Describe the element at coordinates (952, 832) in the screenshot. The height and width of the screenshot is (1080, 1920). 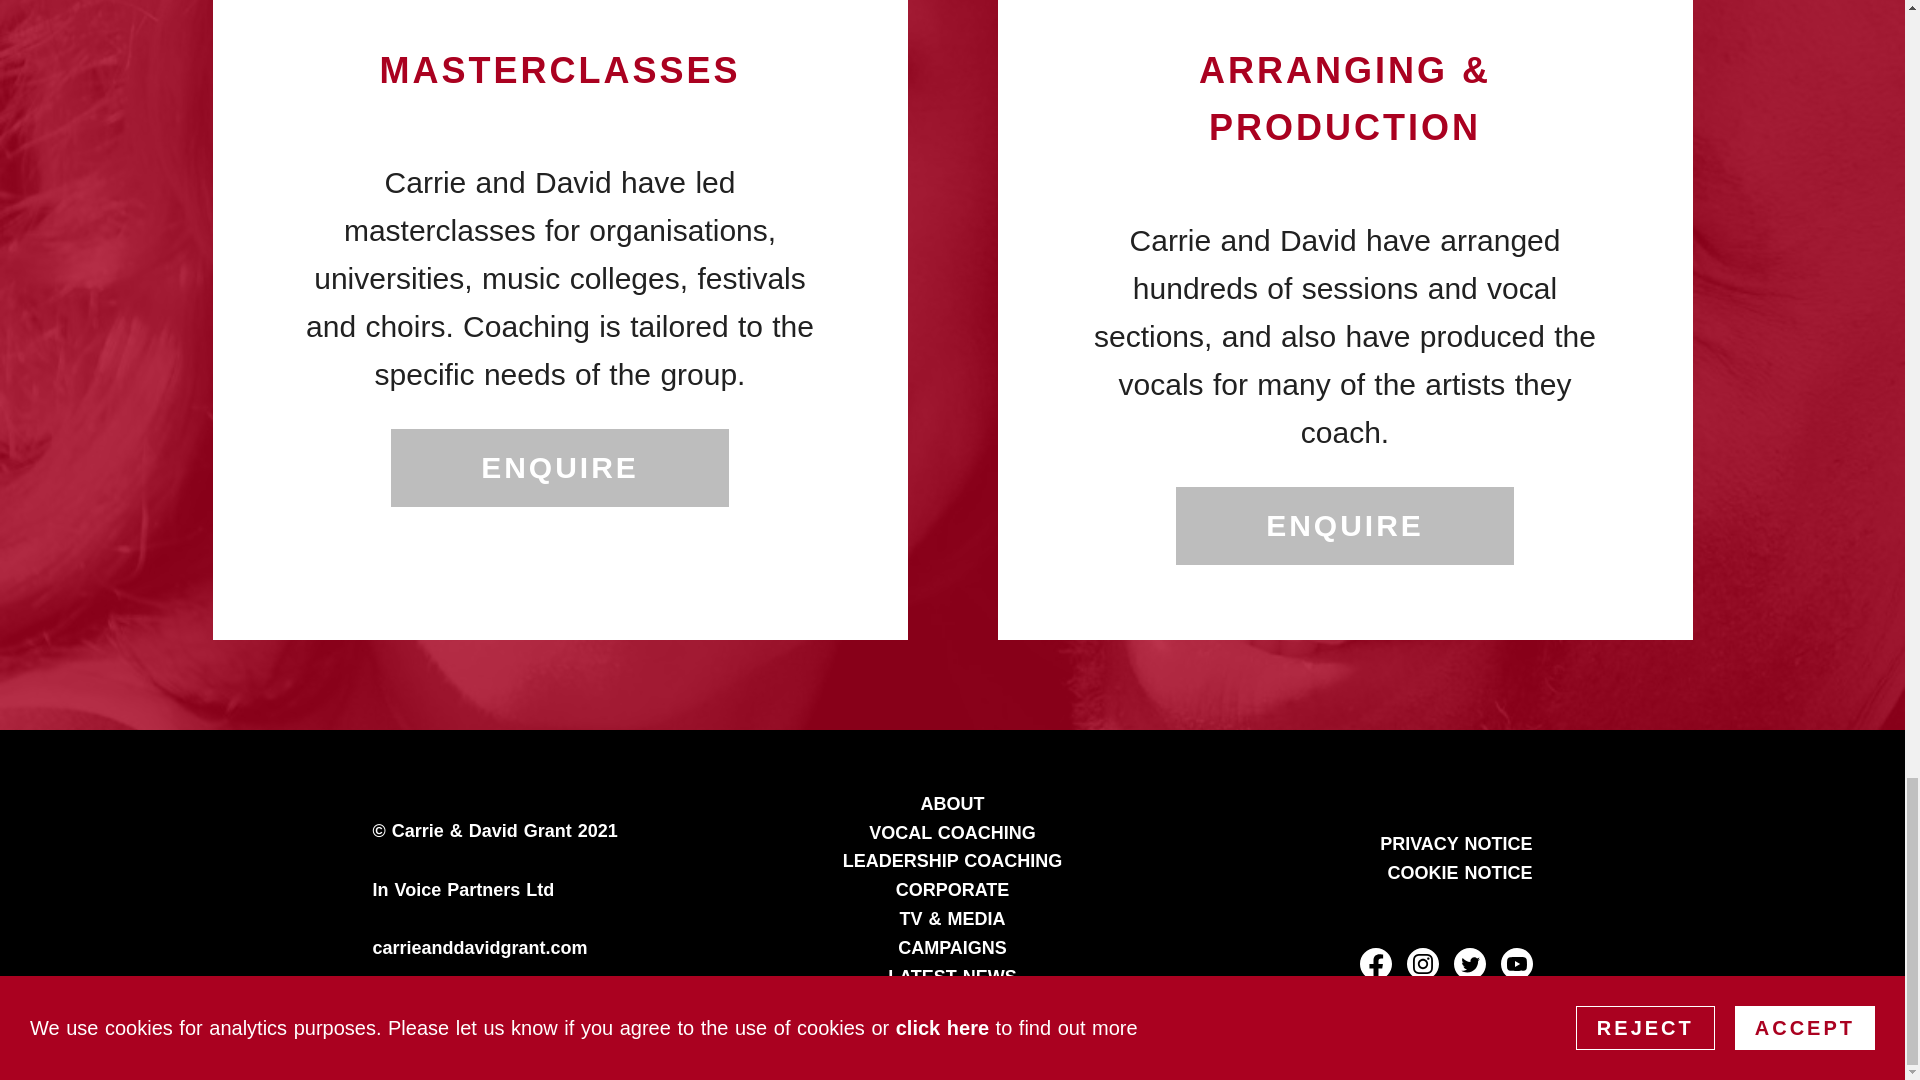
I see `VOCAL COACHING` at that location.